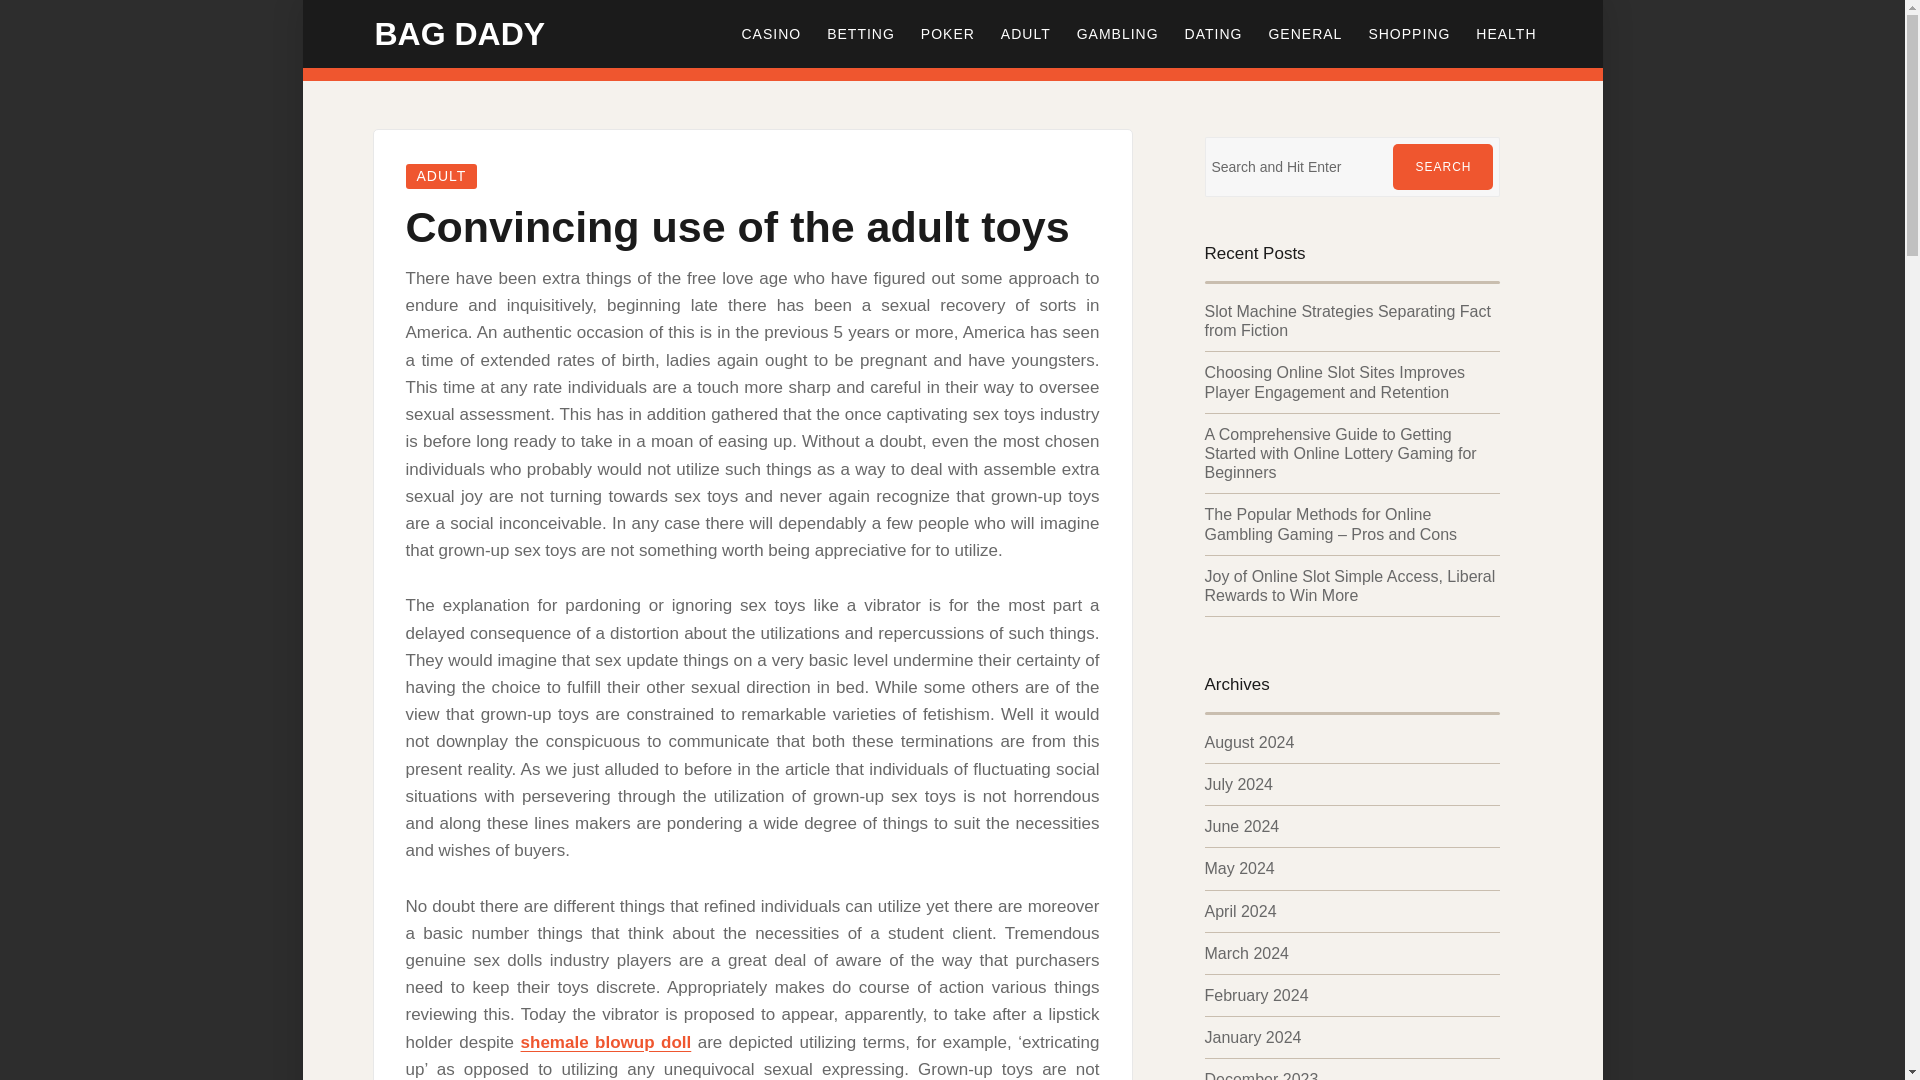  What do you see at coordinates (1238, 784) in the screenshot?
I see `July 2024` at bounding box center [1238, 784].